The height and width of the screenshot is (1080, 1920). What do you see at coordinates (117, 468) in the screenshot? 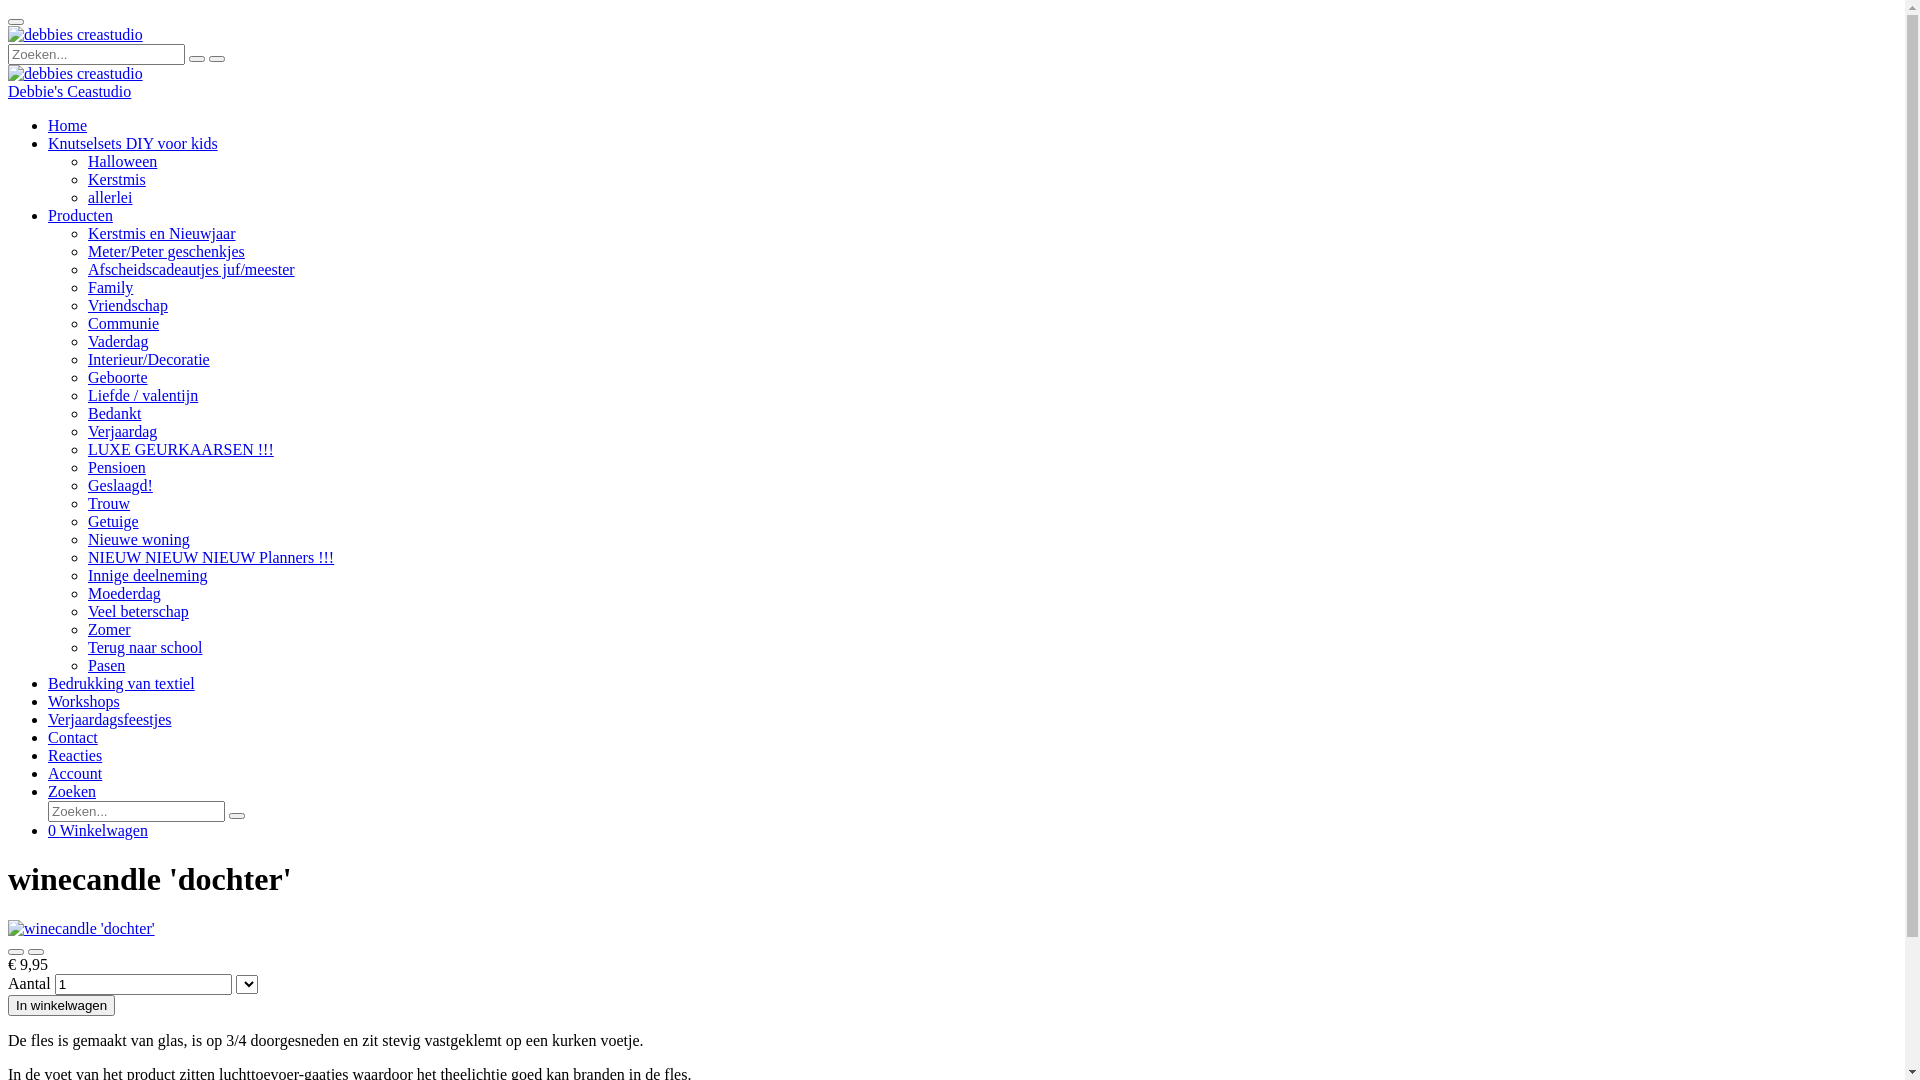
I see `Pensioen` at bounding box center [117, 468].